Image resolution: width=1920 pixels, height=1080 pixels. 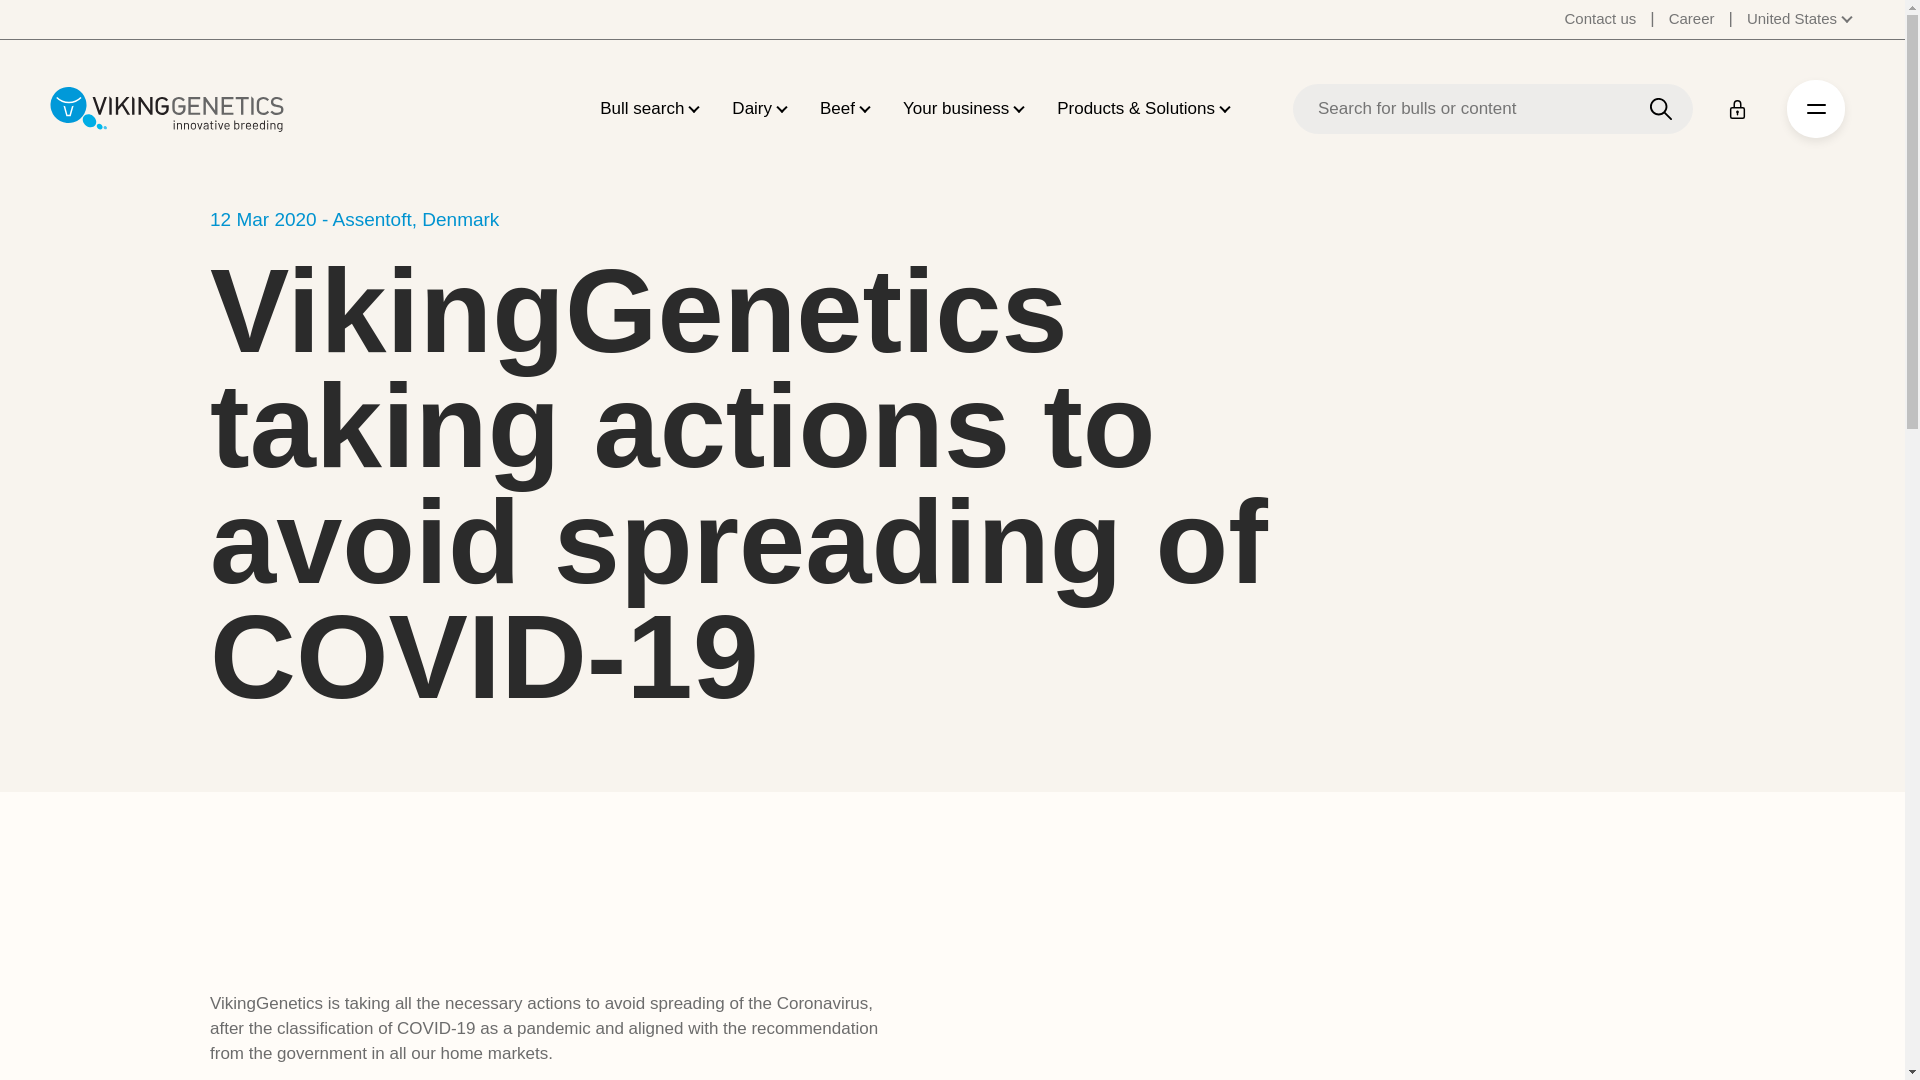 What do you see at coordinates (751, 109) in the screenshot?
I see `Dairy` at bounding box center [751, 109].